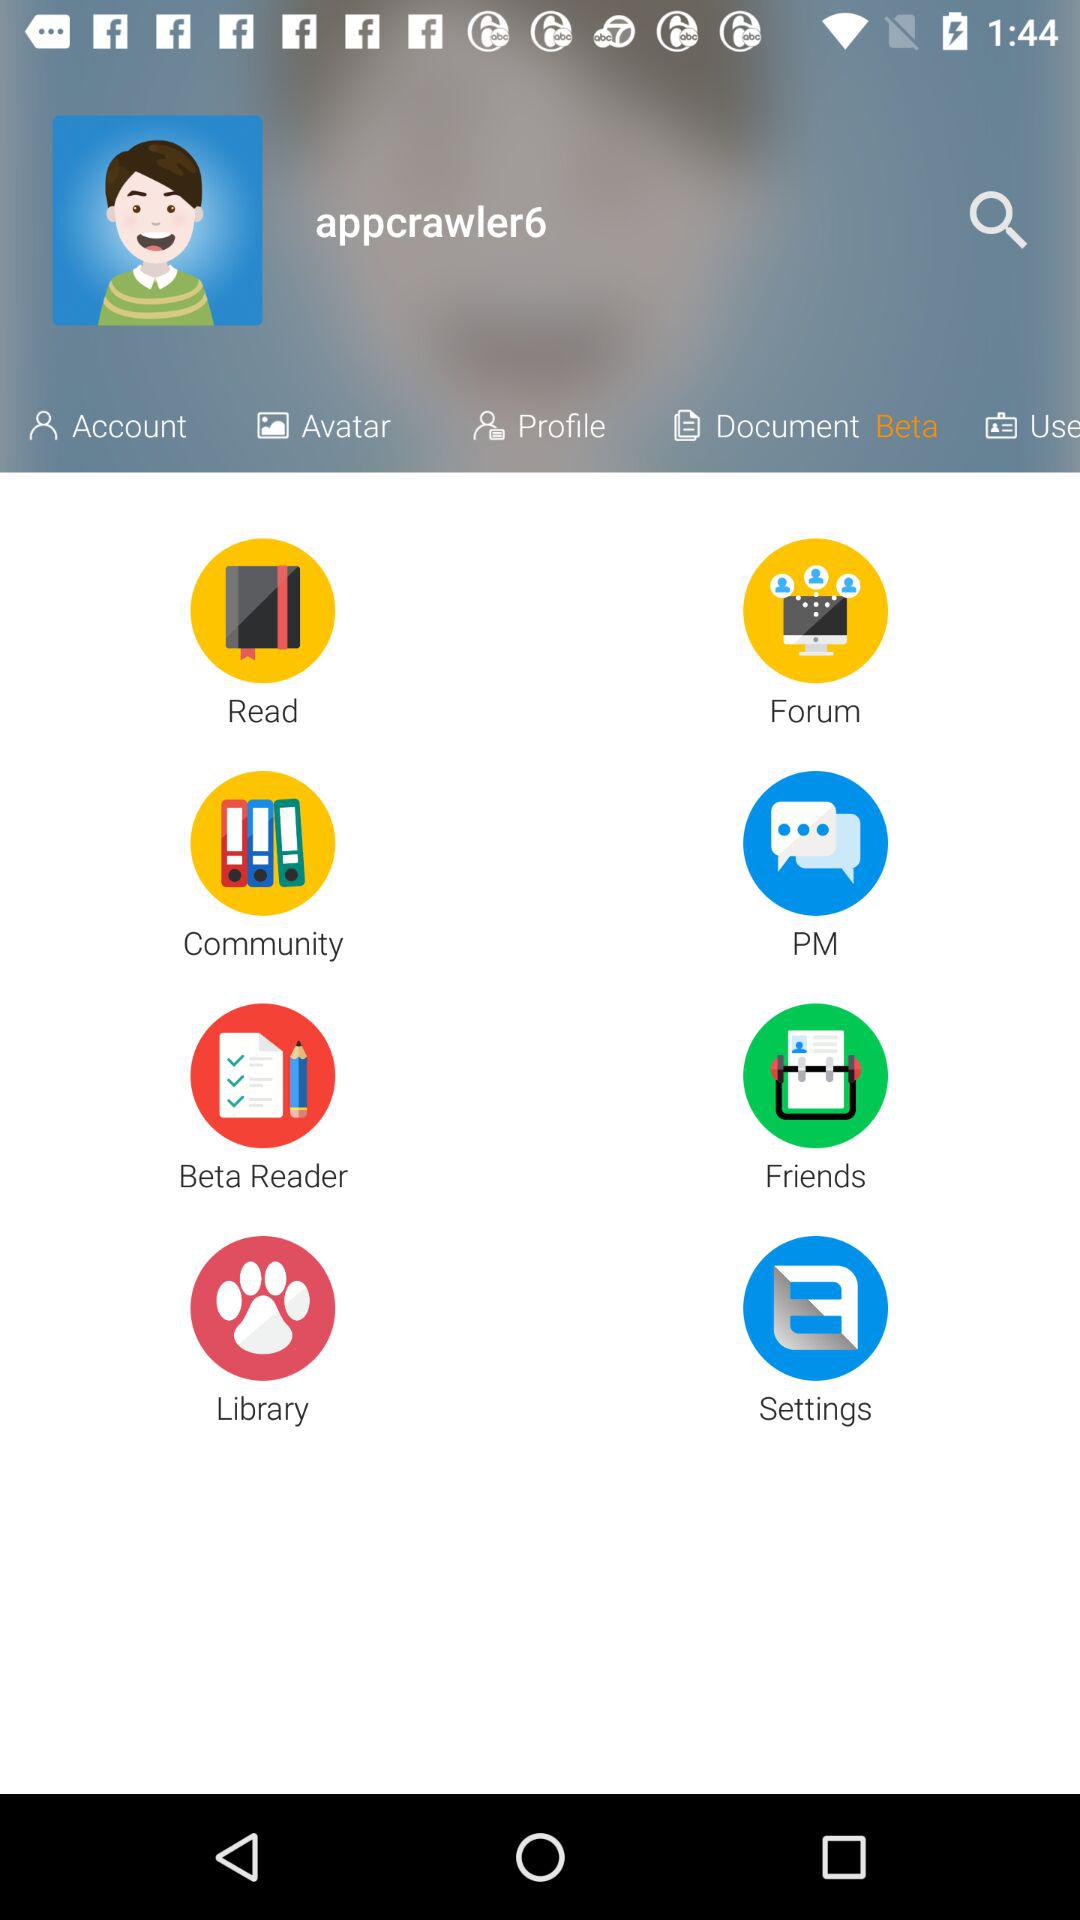  I want to click on open the item next to appcrawler6, so click(157, 220).